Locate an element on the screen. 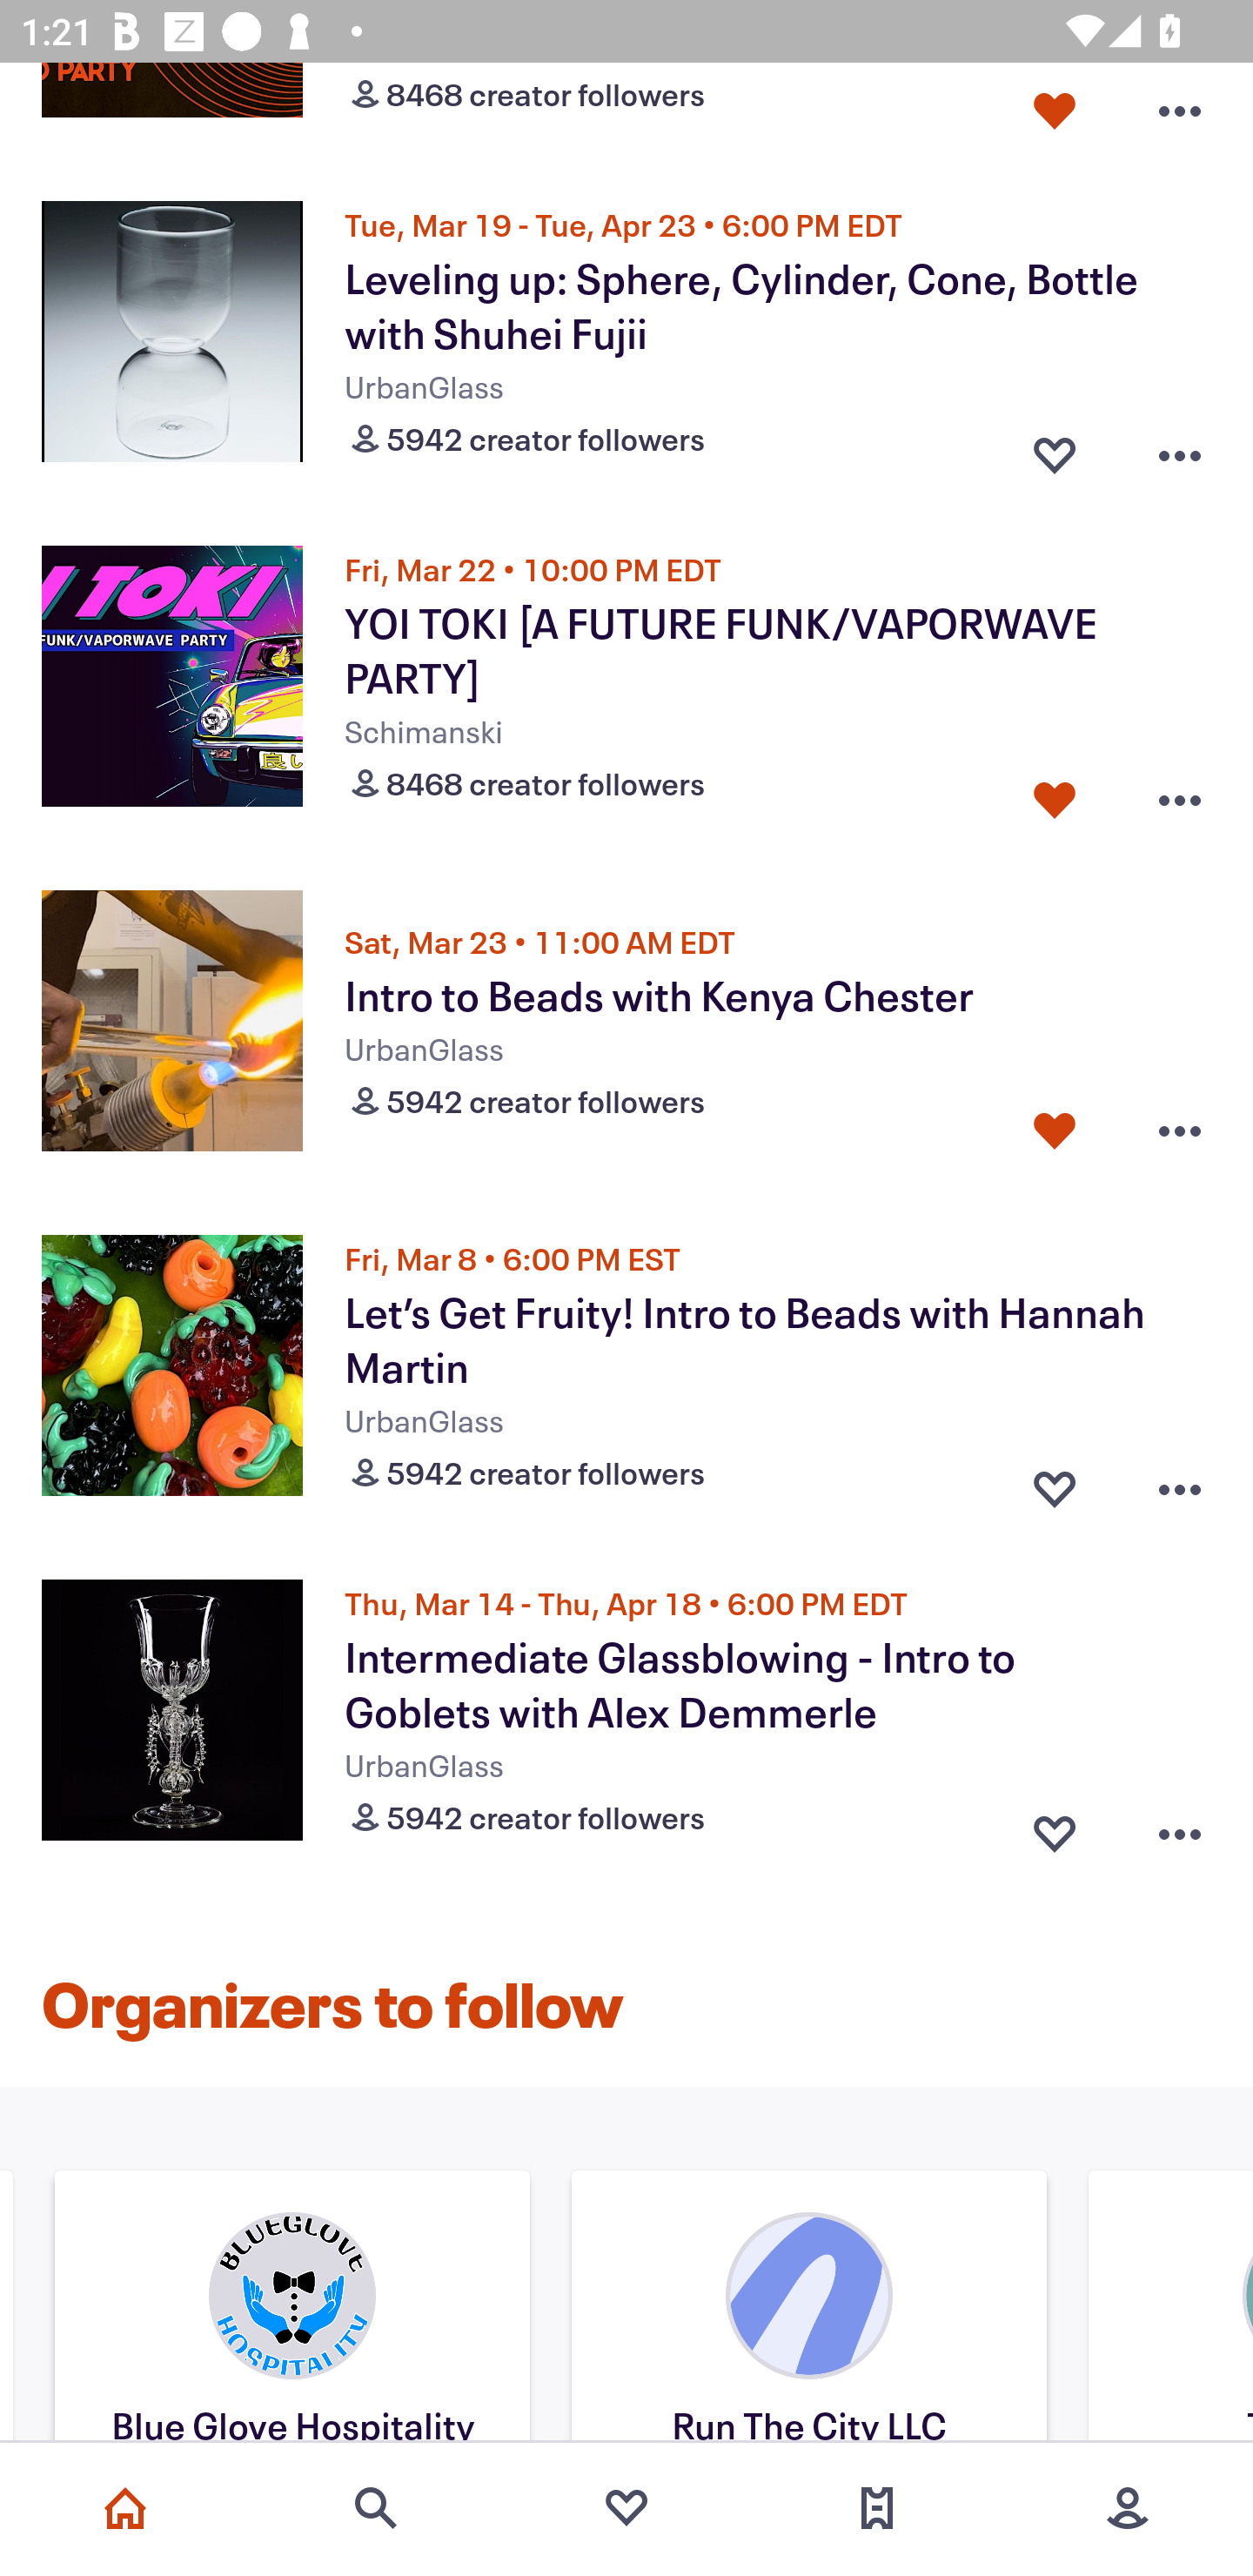 The width and height of the screenshot is (1253, 2576). Overflow menu button is located at coordinates (1180, 449).